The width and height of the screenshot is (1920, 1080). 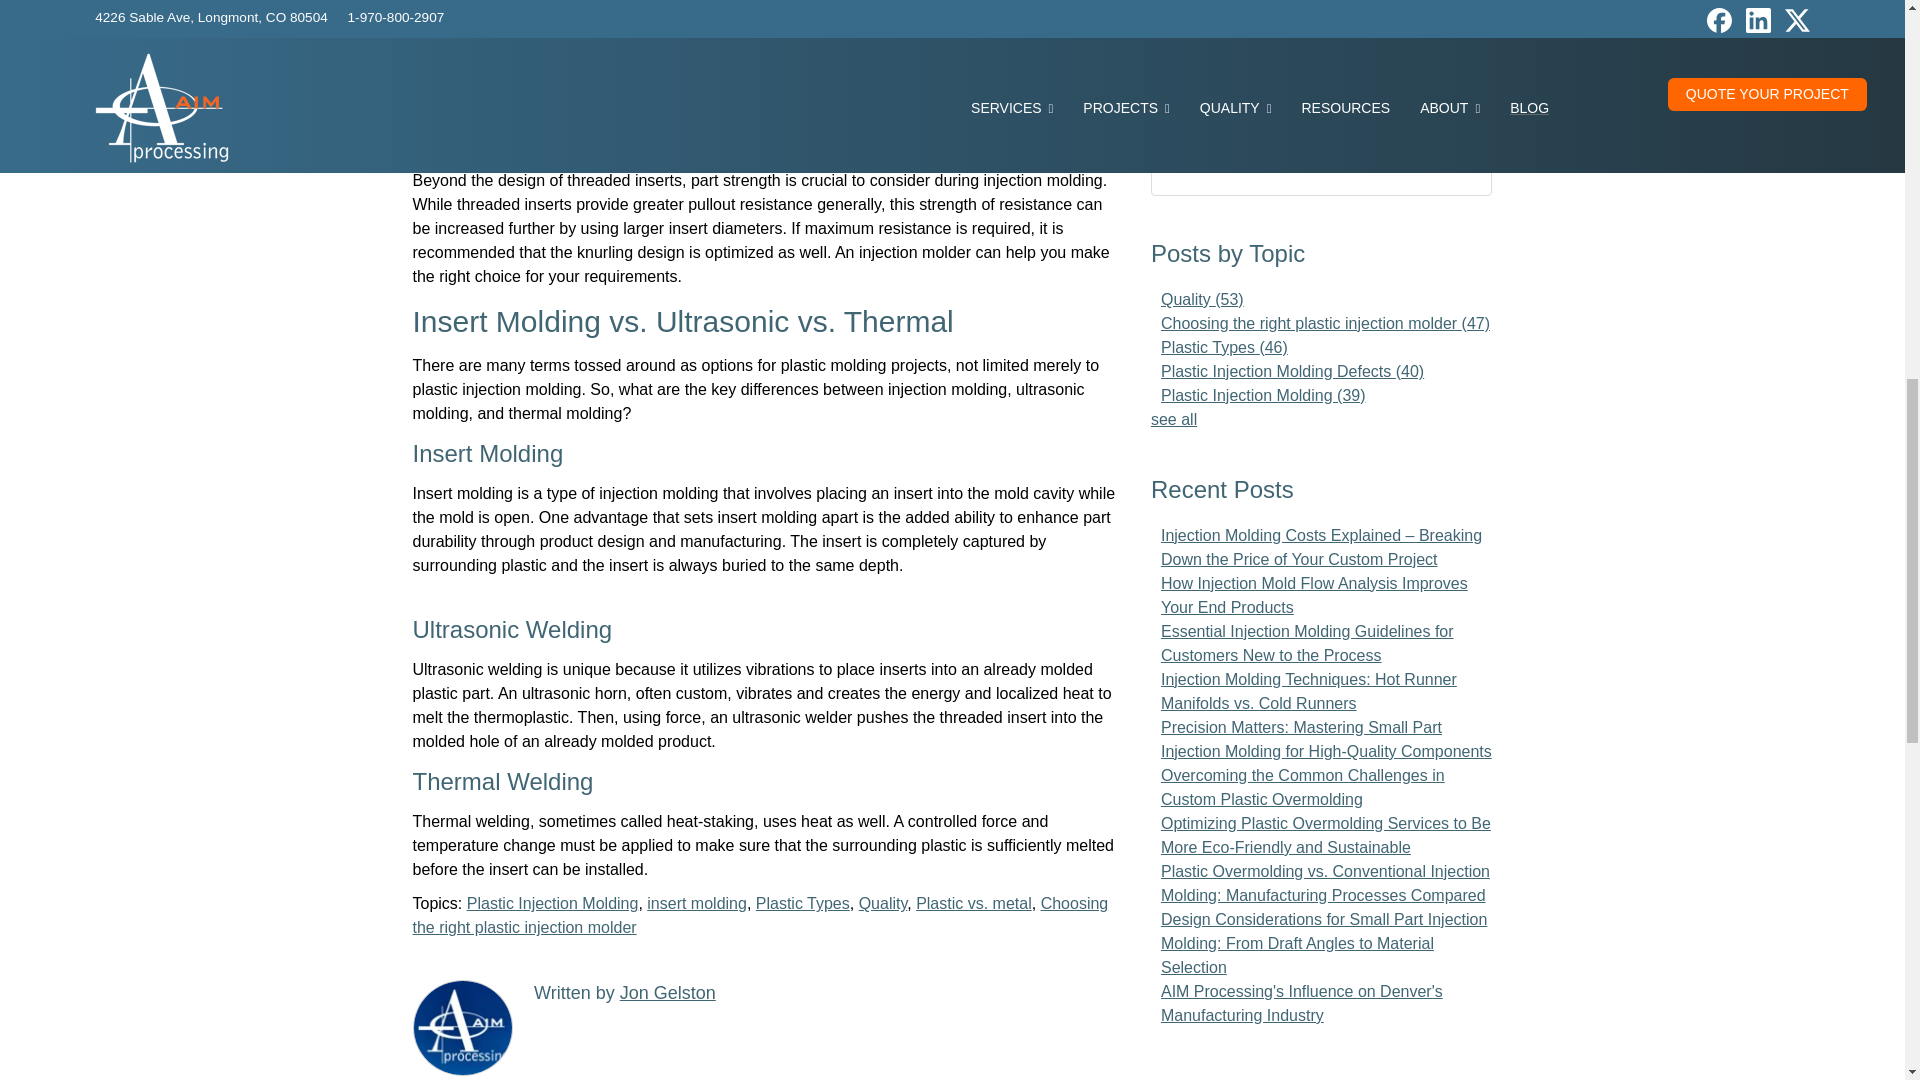 What do you see at coordinates (552, 903) in the screenshot?
I see `Plastic Injection Molding` at bounding box center [552, 903].